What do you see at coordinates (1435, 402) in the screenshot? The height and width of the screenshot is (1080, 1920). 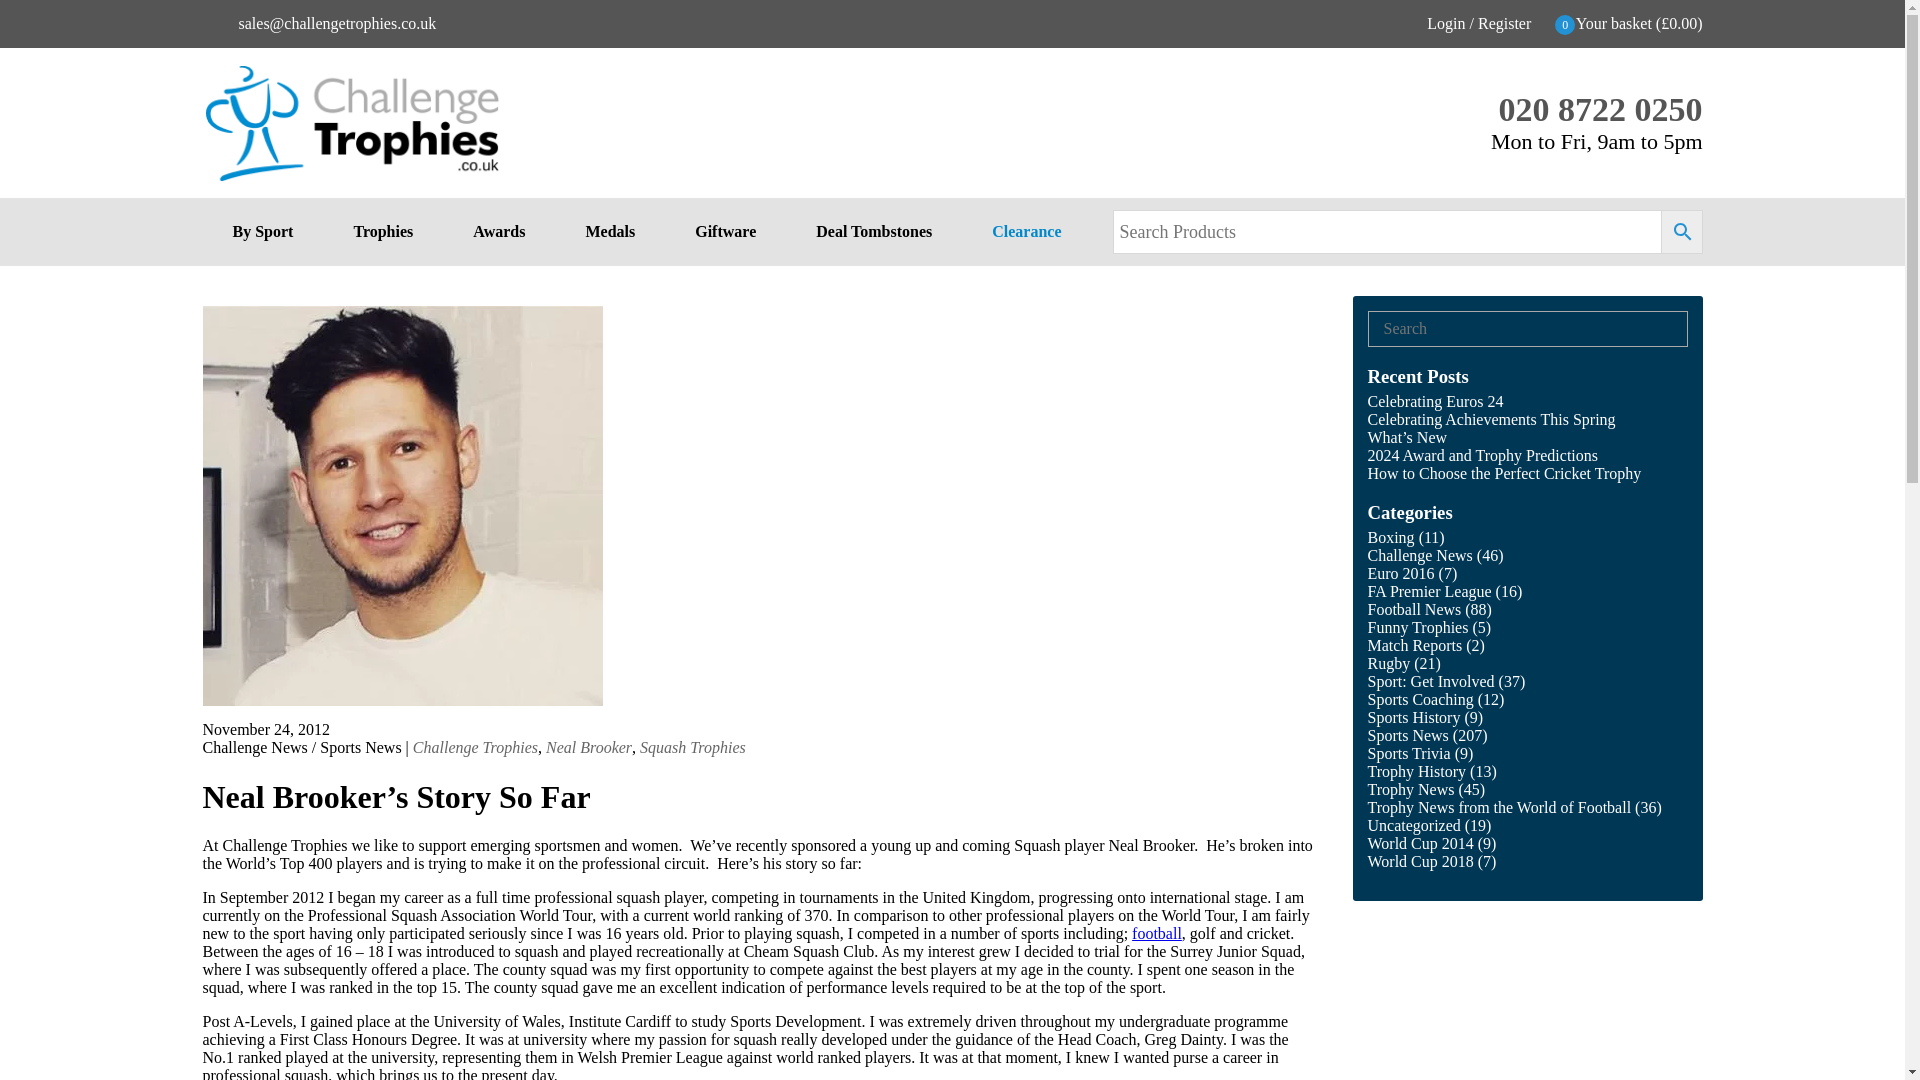 I see `Celebrating Euros 24` at bounding box center [1435, 402].